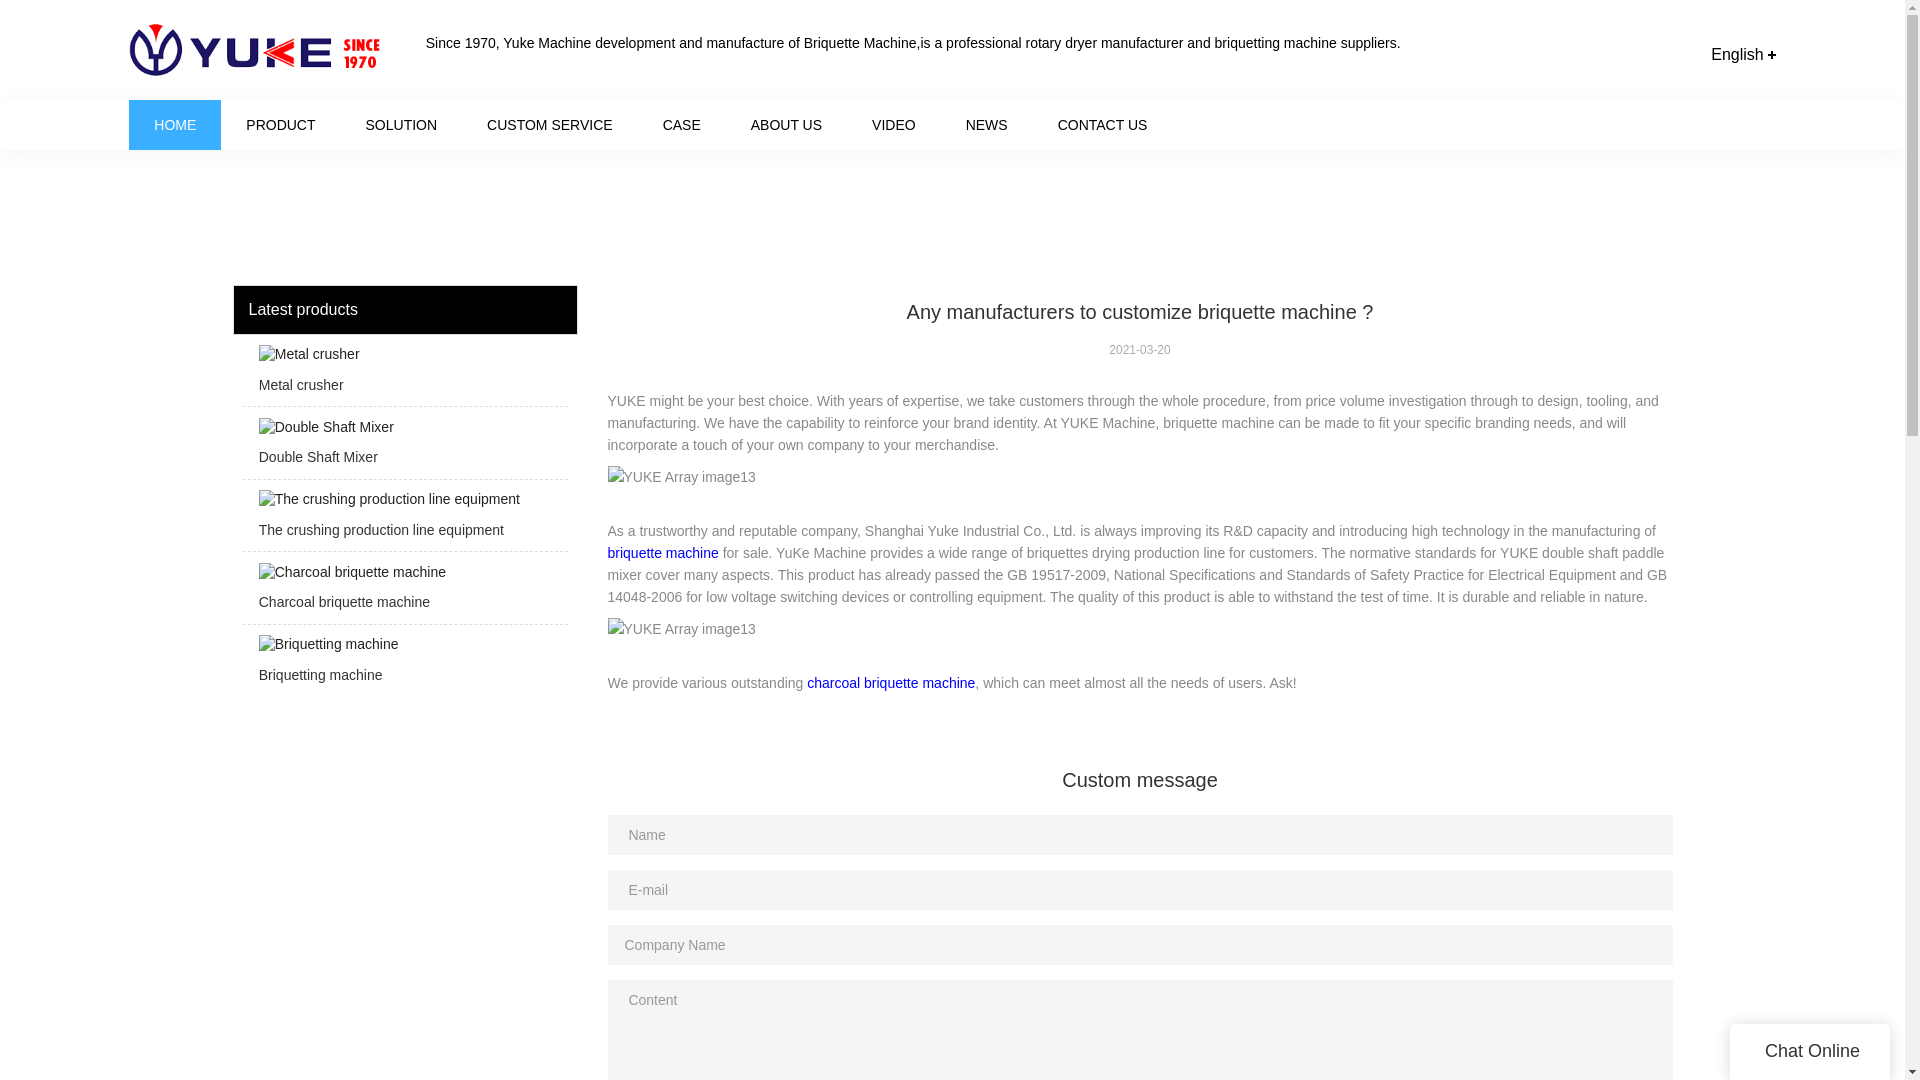  I want to click on Charcoal briquette machine, so click(404, 592).